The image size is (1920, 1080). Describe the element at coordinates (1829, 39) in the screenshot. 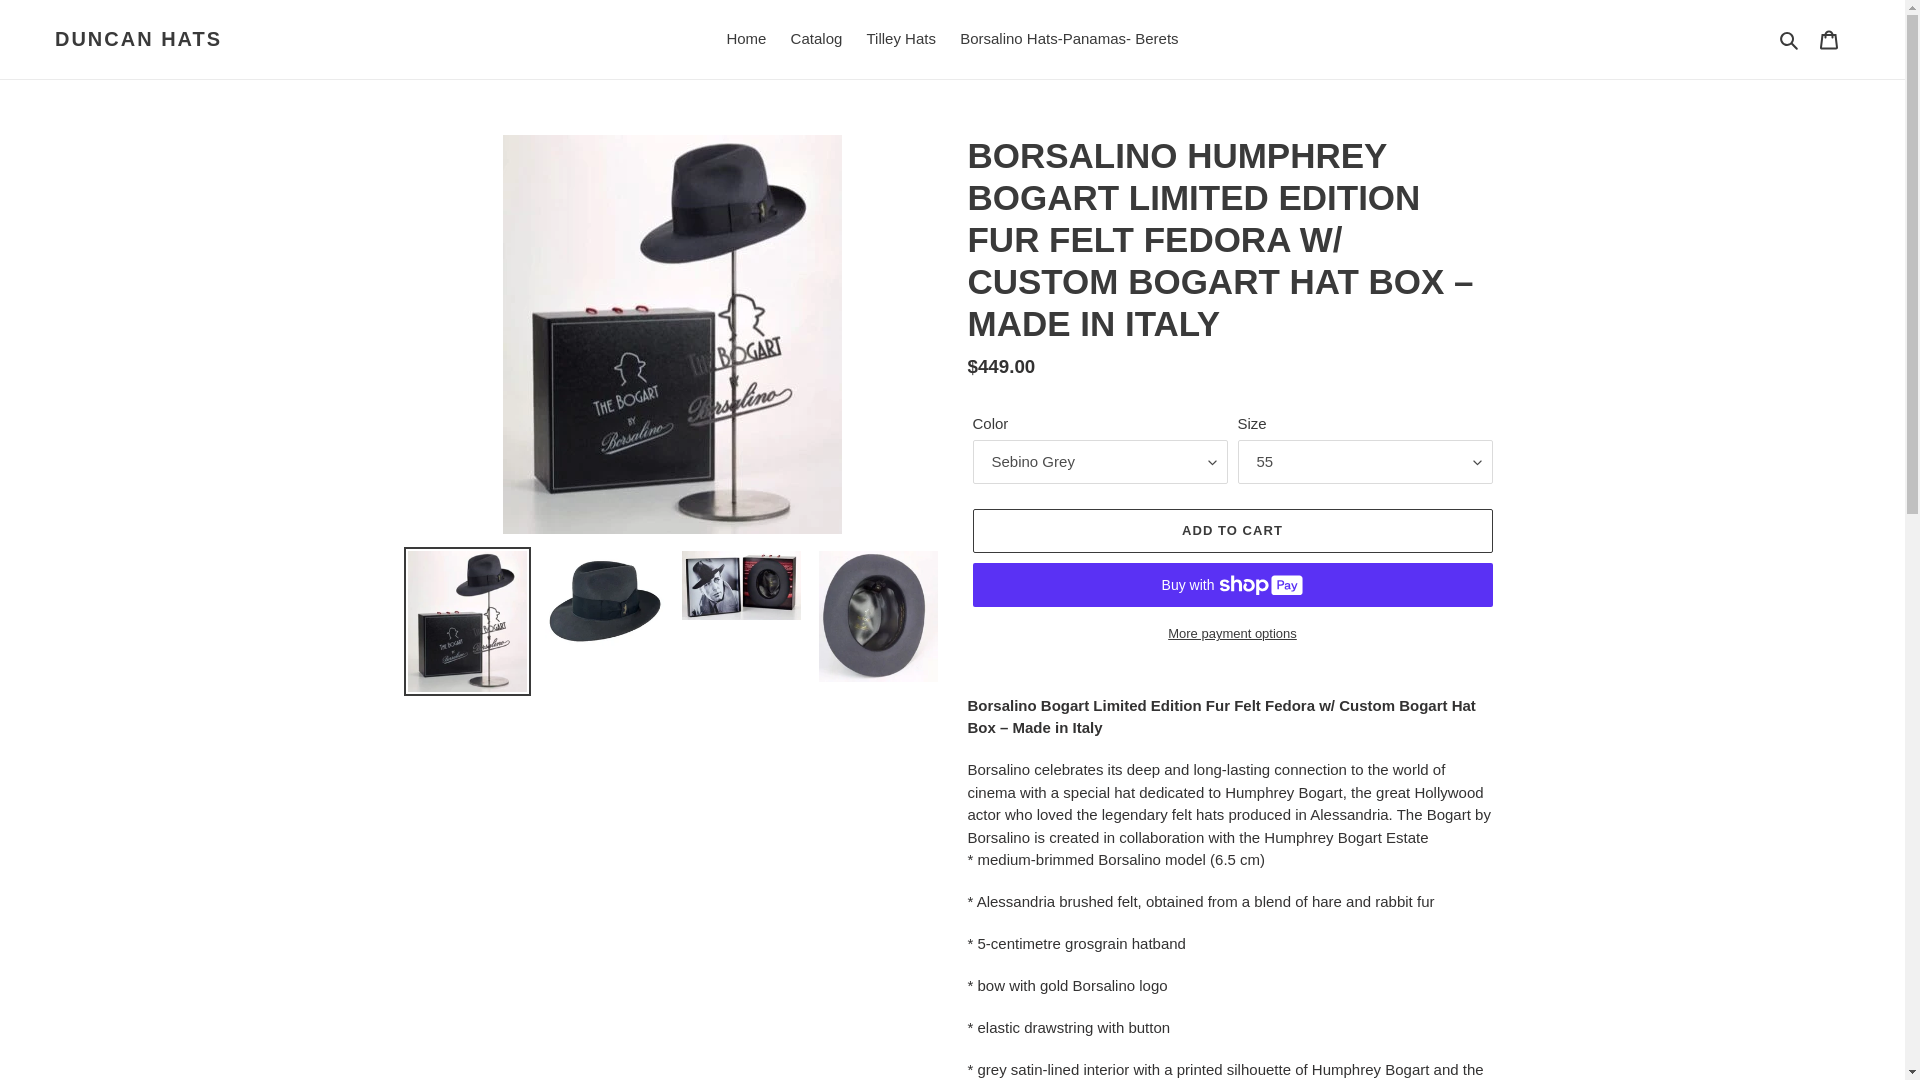

I see `Cart` at that location.